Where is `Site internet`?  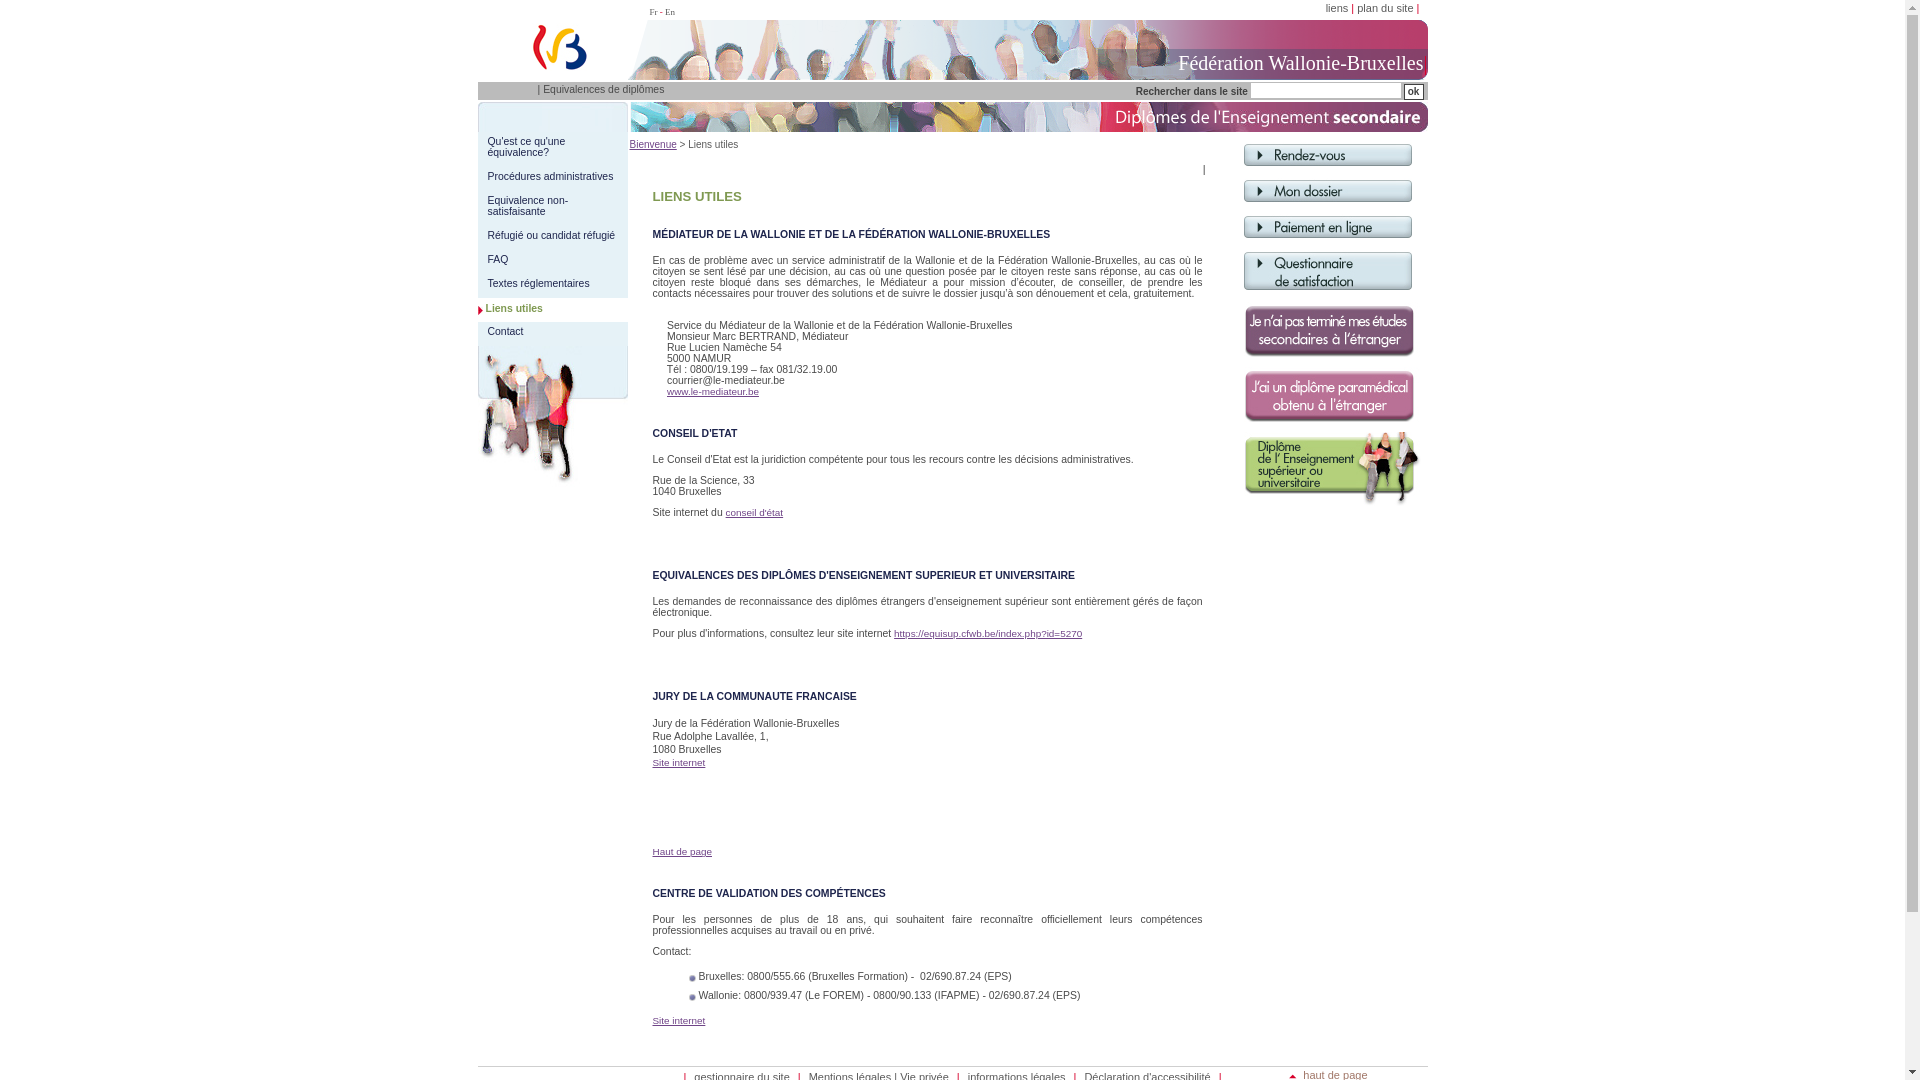 Site internet is located at coordinates (678, 1020).